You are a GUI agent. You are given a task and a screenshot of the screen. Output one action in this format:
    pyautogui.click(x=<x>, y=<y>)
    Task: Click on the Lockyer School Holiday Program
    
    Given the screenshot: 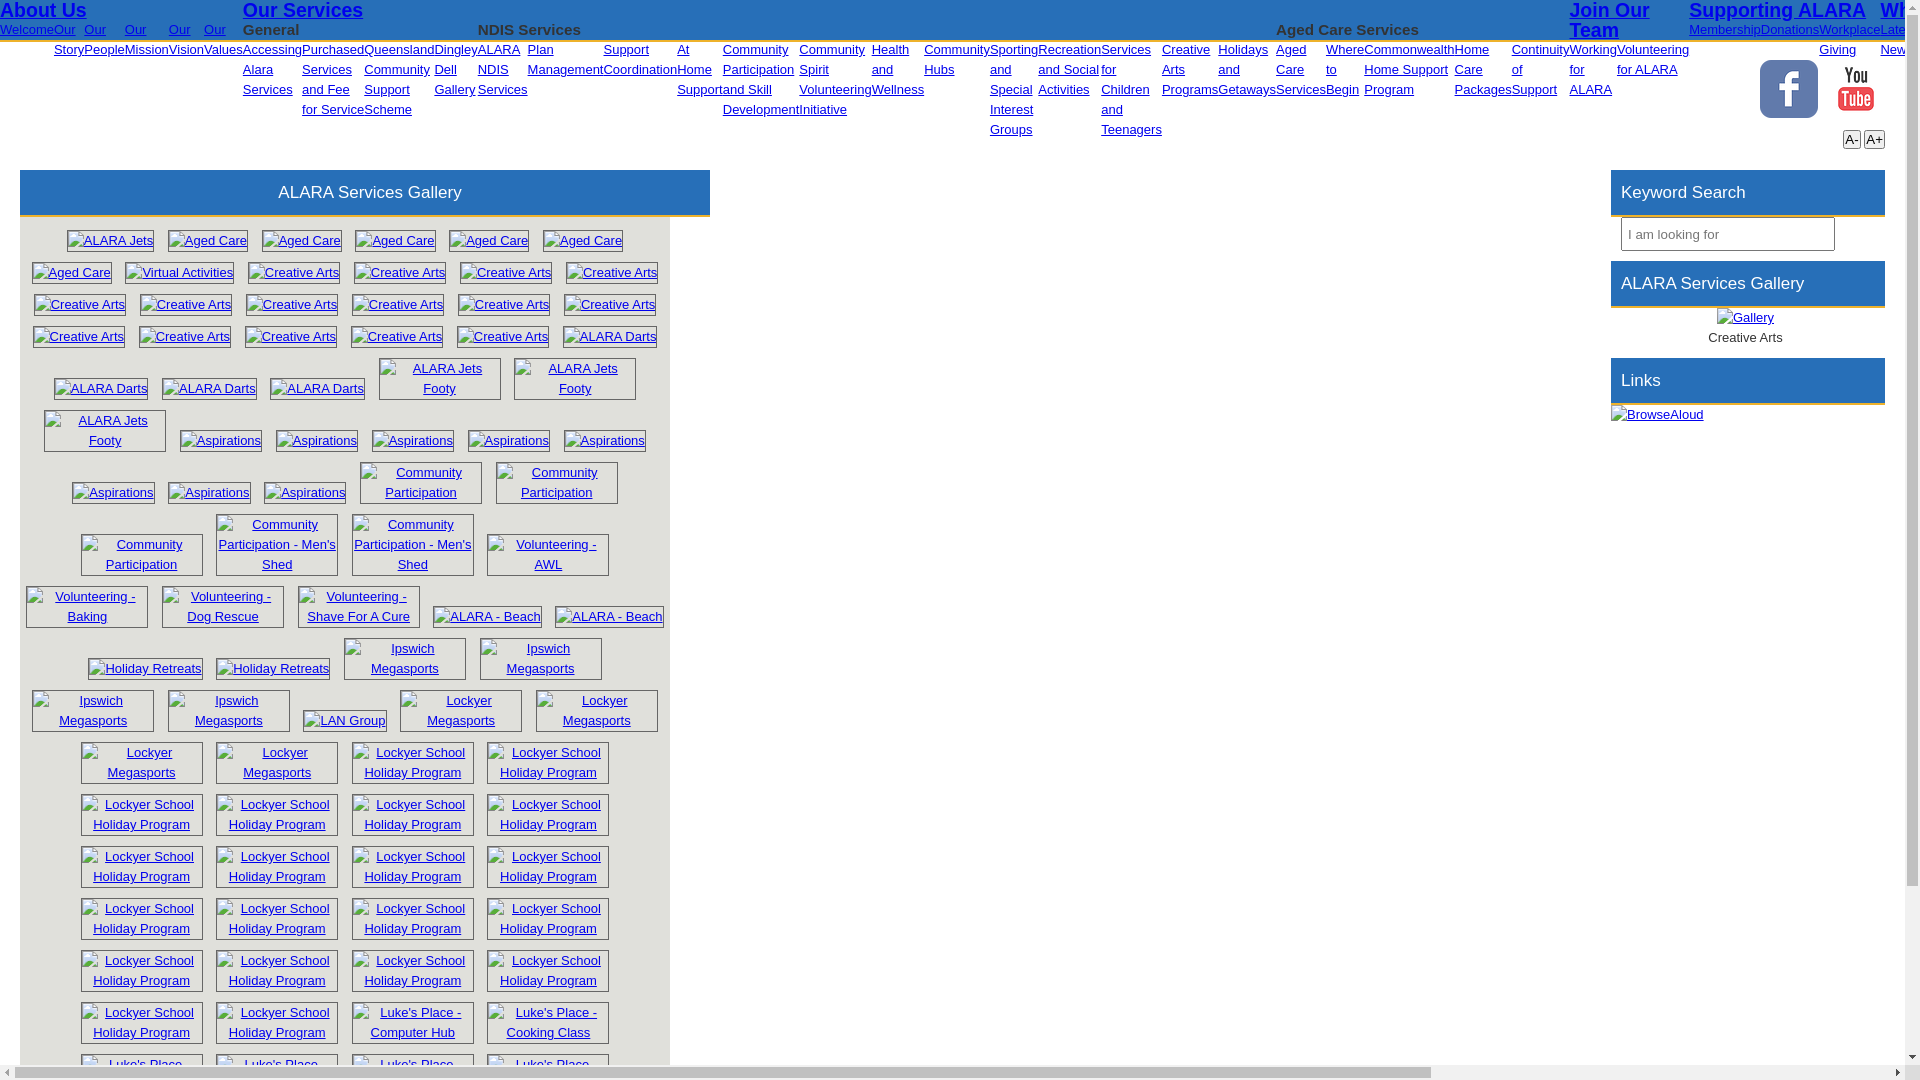 What is the action you would take?
    pyautogui.click(x=277, y=815)
    